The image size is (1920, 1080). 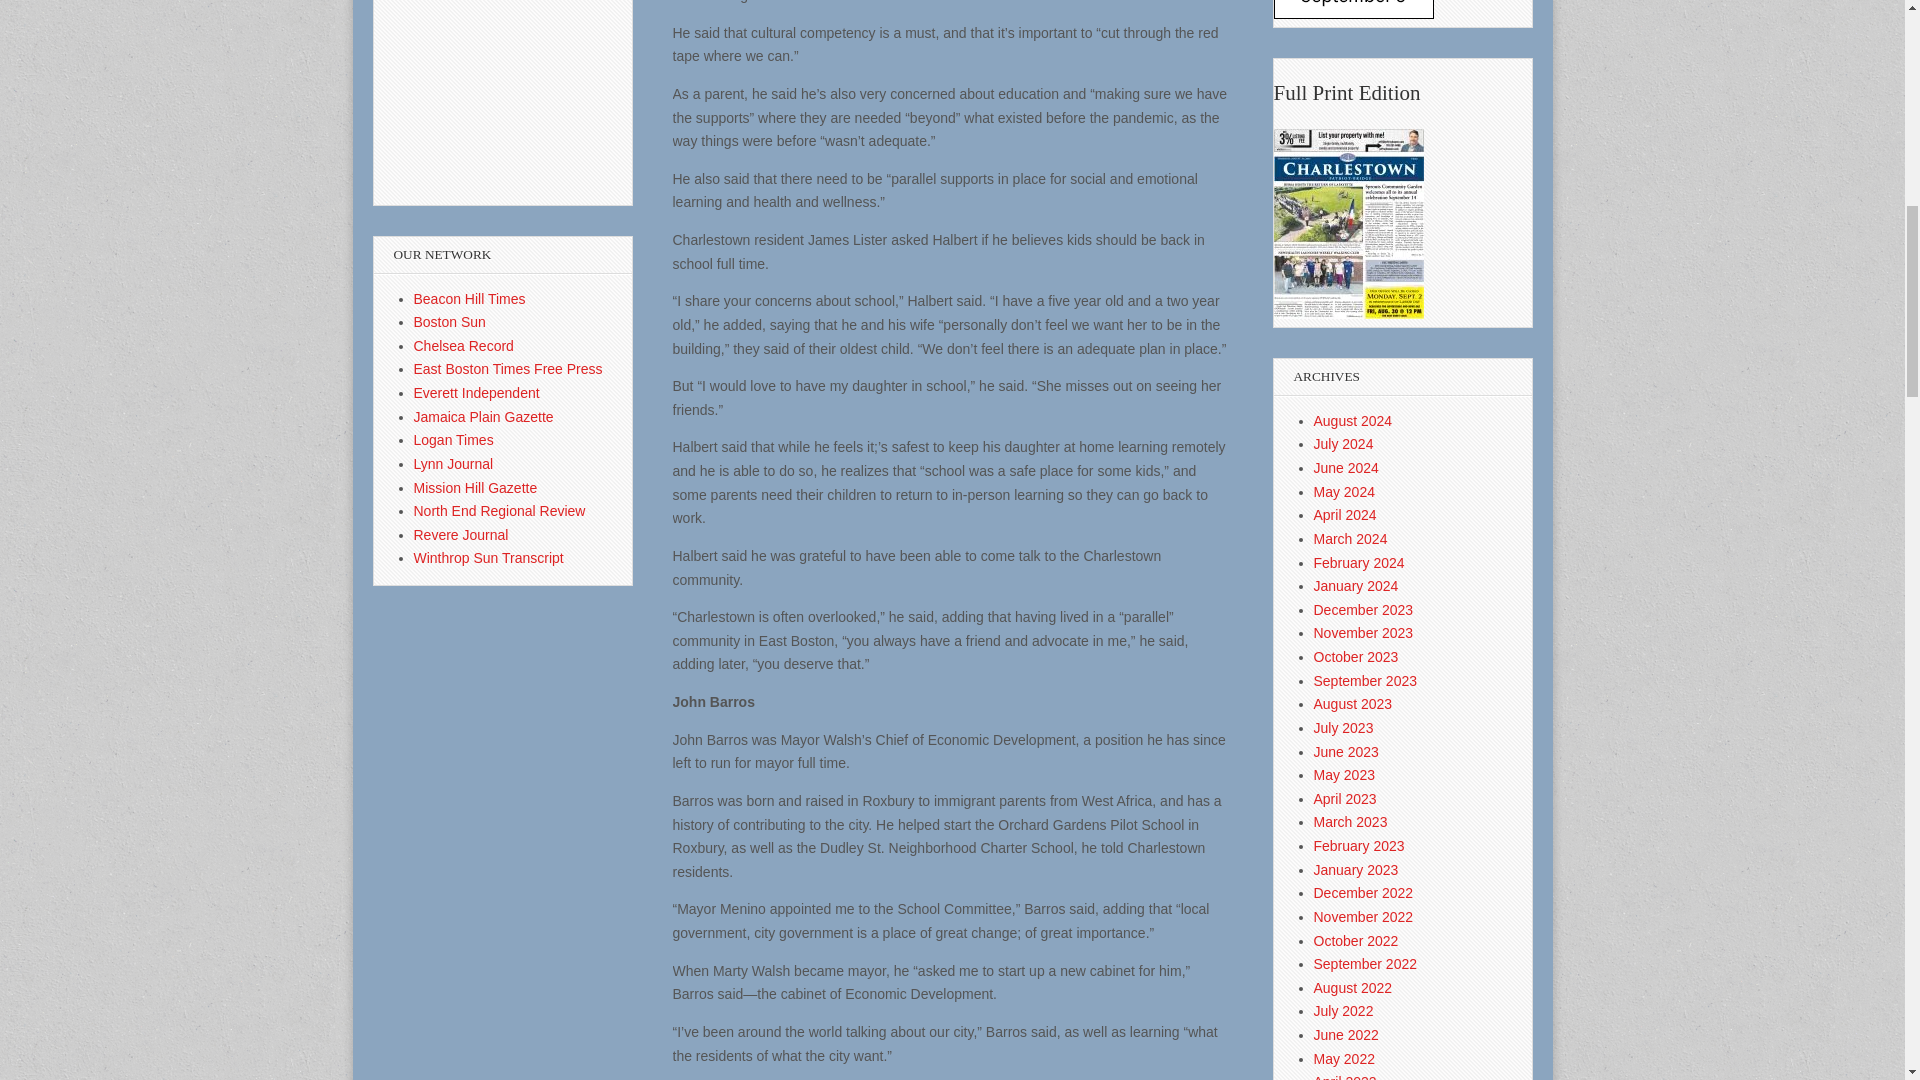 What do you see at coordinates (470, 298) in the screenshot?
I see `Beacon Hill Times` at bounding box center [470, 298].